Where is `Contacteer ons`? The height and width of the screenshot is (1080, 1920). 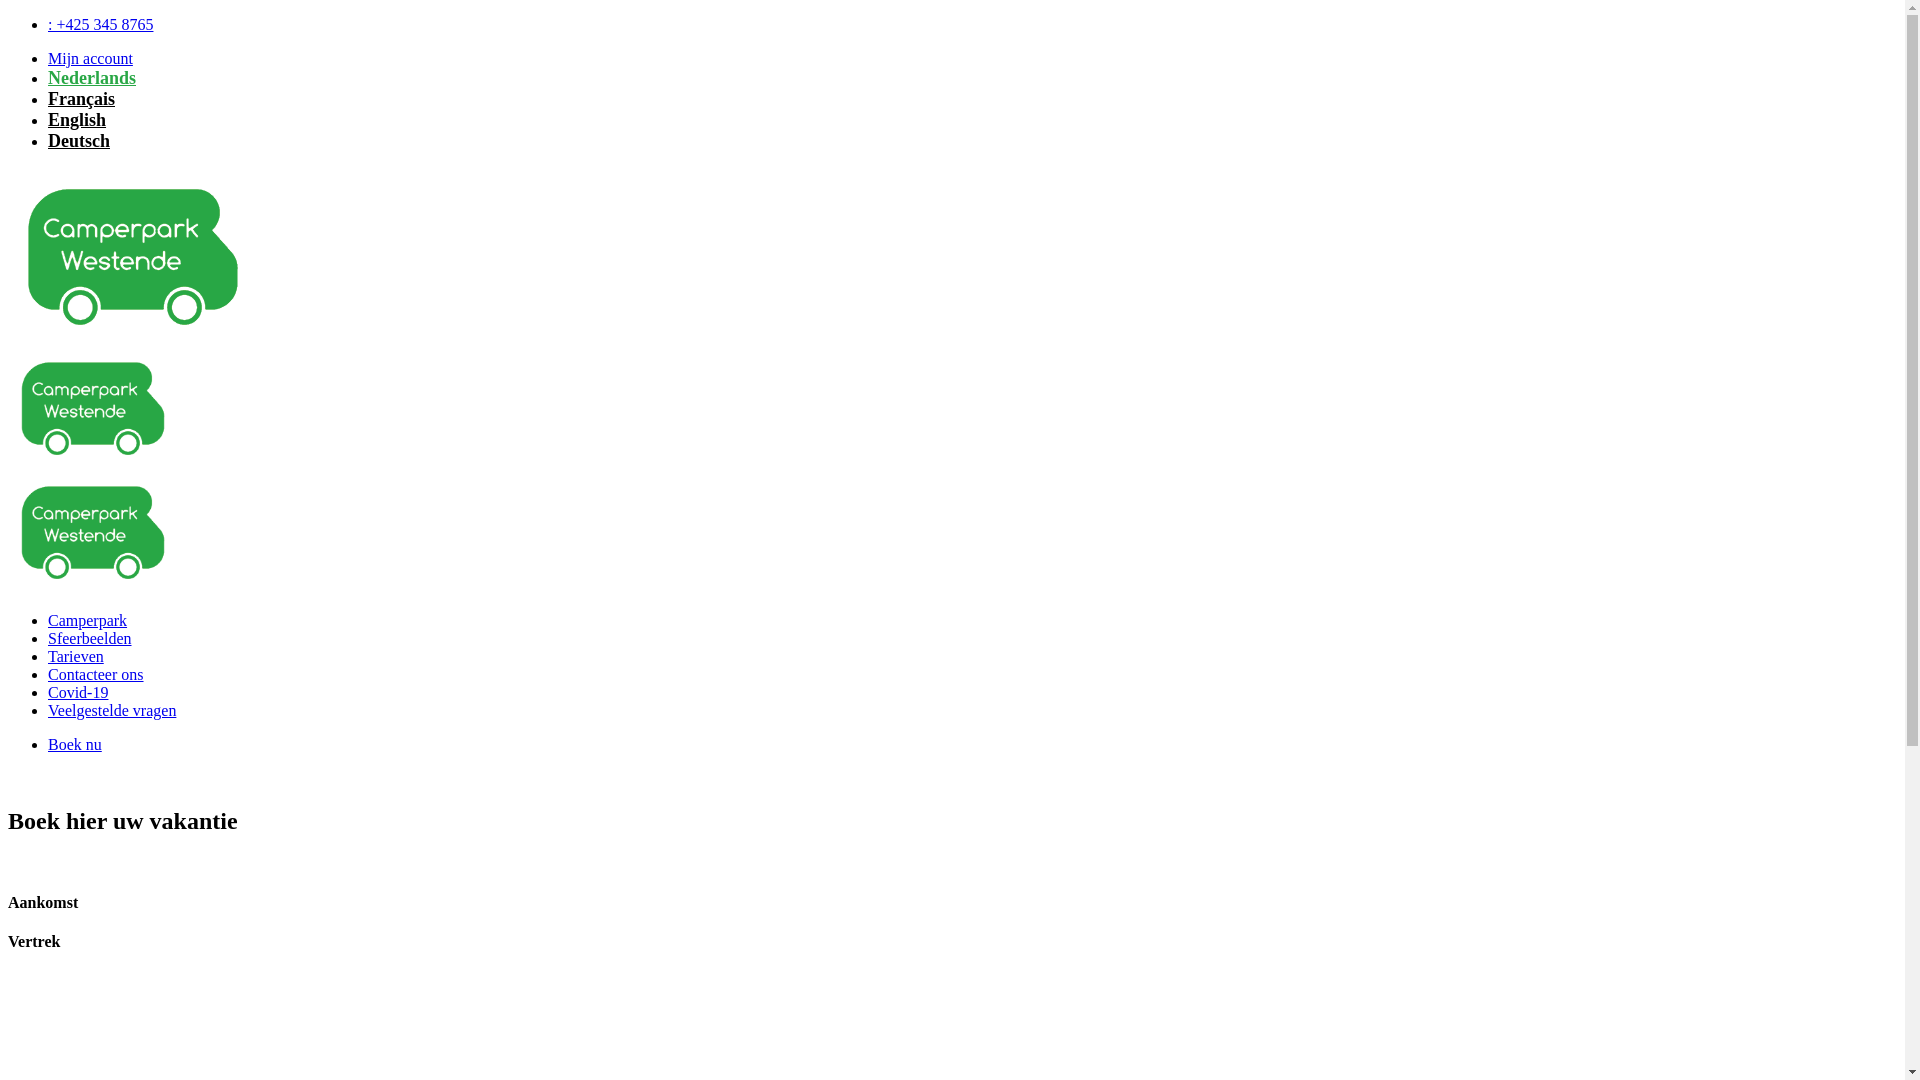 Contacteer ons is located at coordinates (96, 674).